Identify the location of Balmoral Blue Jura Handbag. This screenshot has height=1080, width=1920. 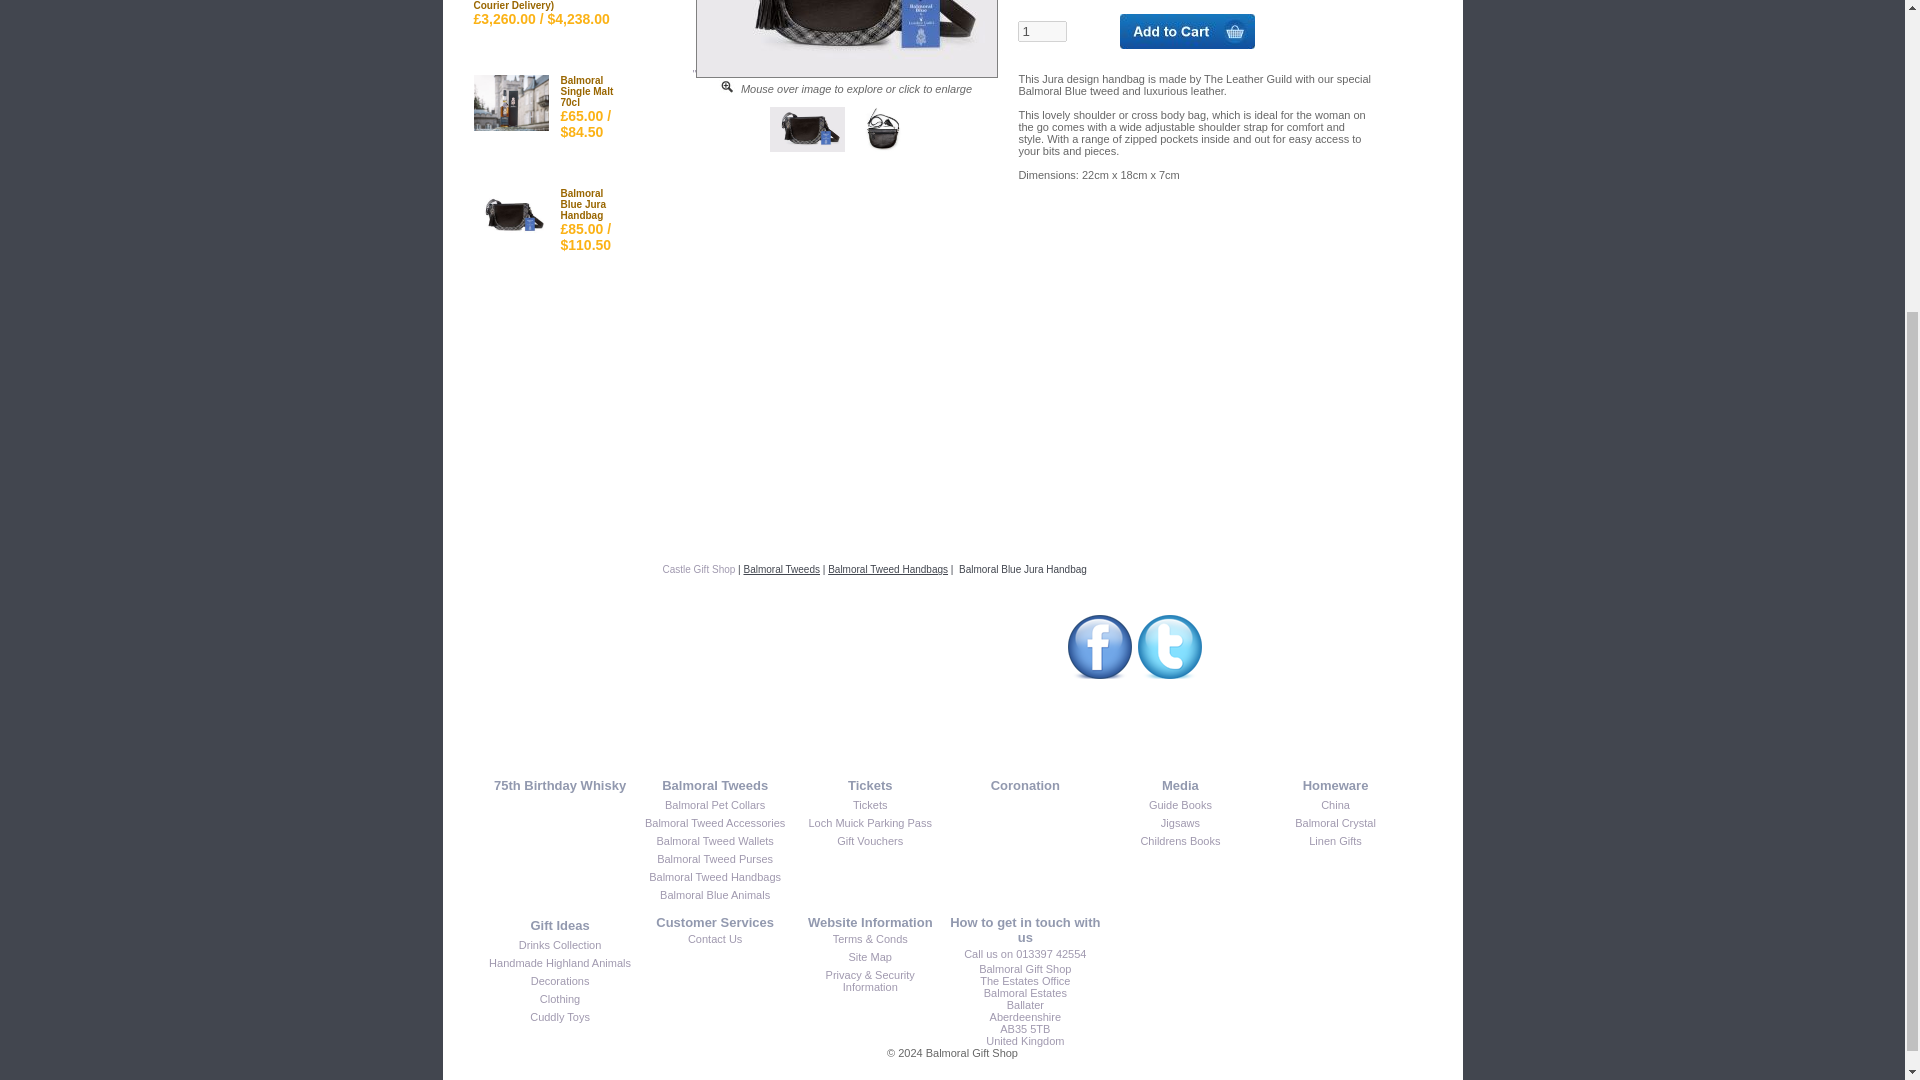
(882, 148).